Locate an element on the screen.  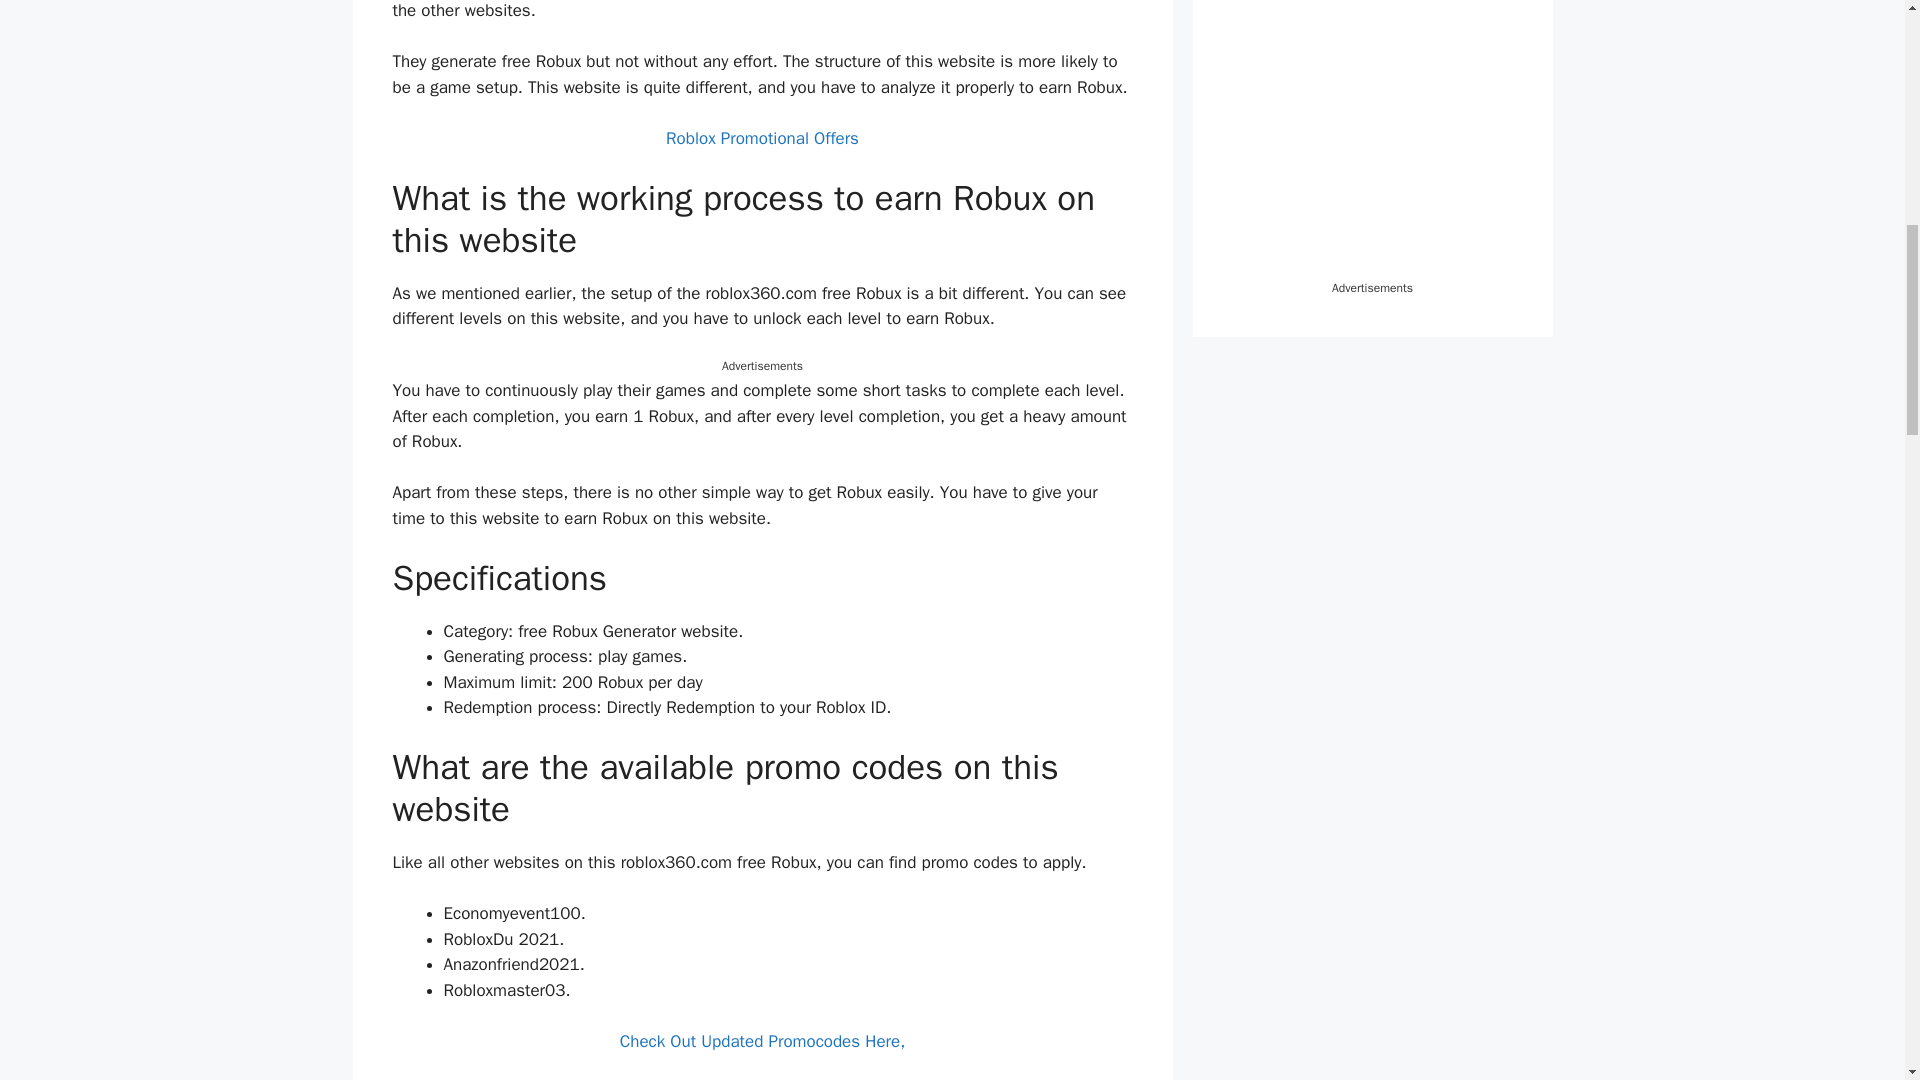
Roblox Promotional Offers is located at coordinates (762, 138).